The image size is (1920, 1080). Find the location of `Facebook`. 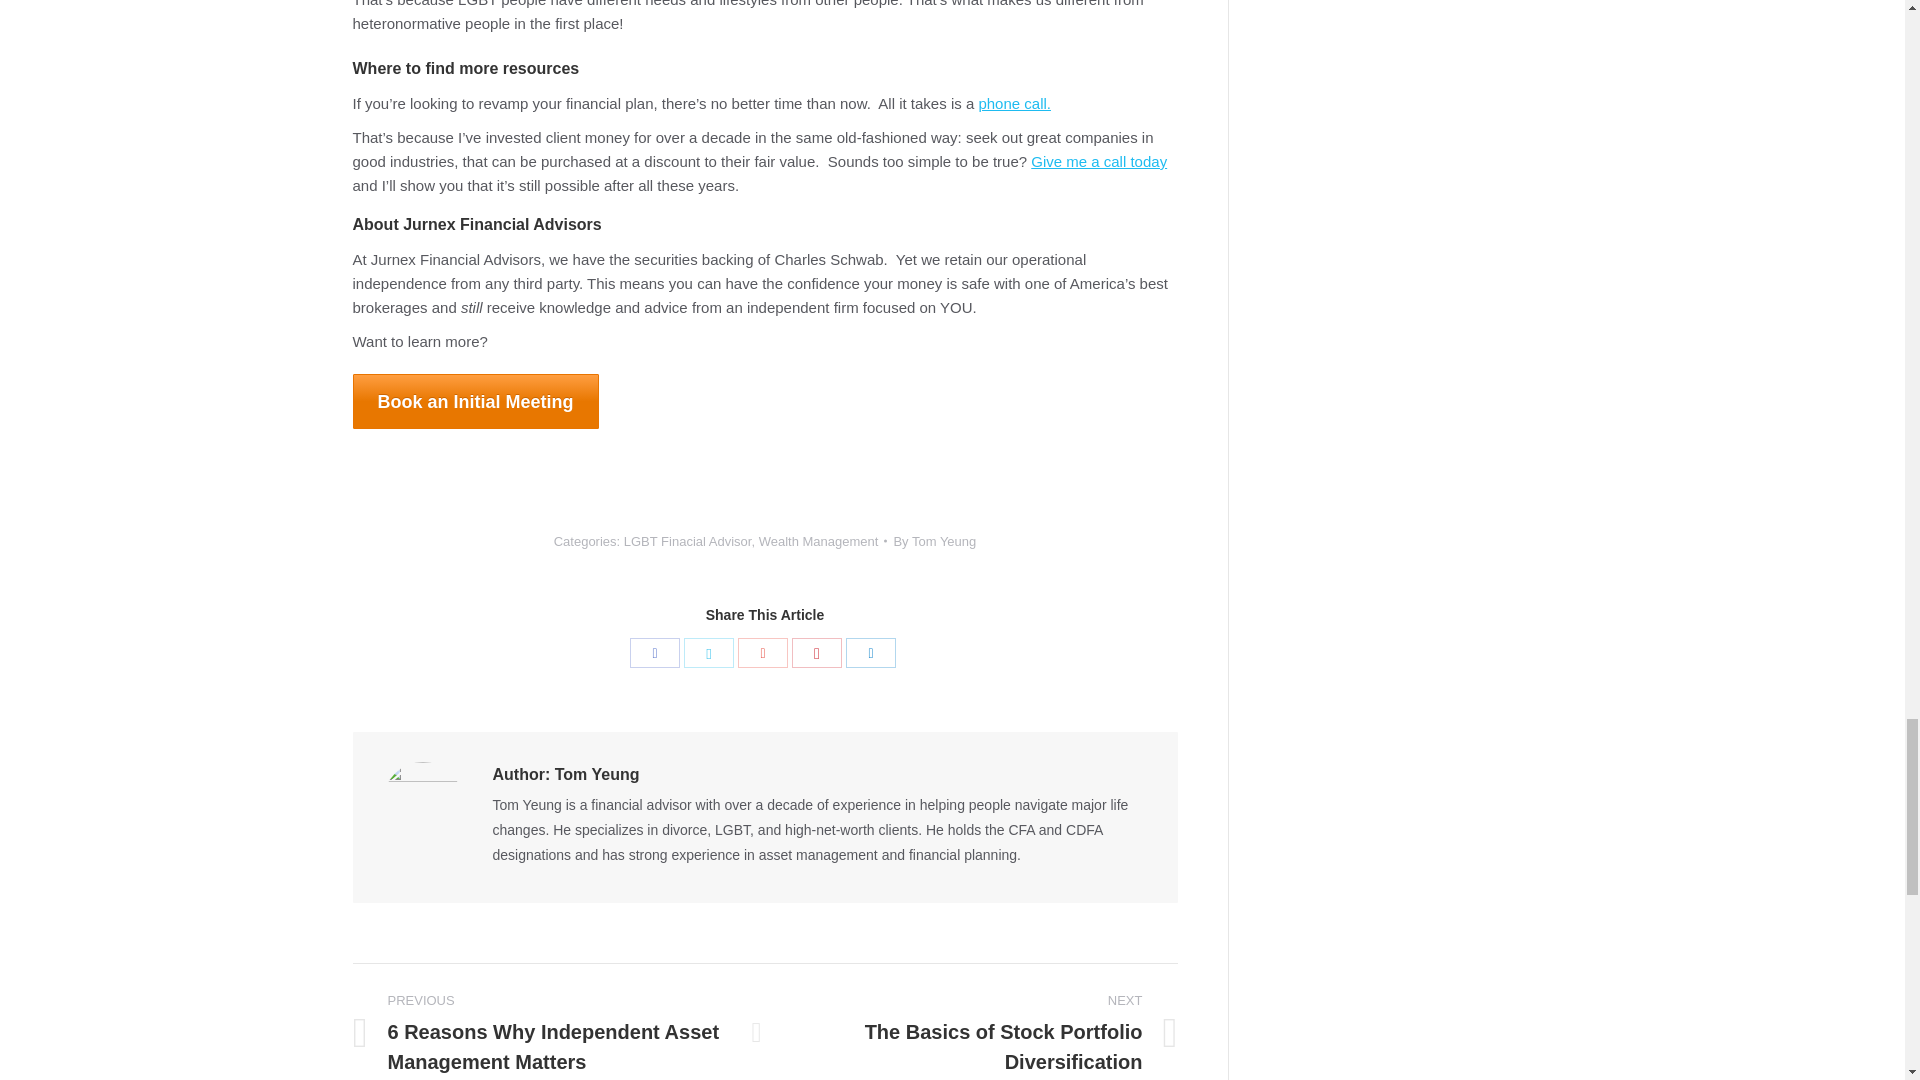

Facebook is located at coordinates (654, 653).